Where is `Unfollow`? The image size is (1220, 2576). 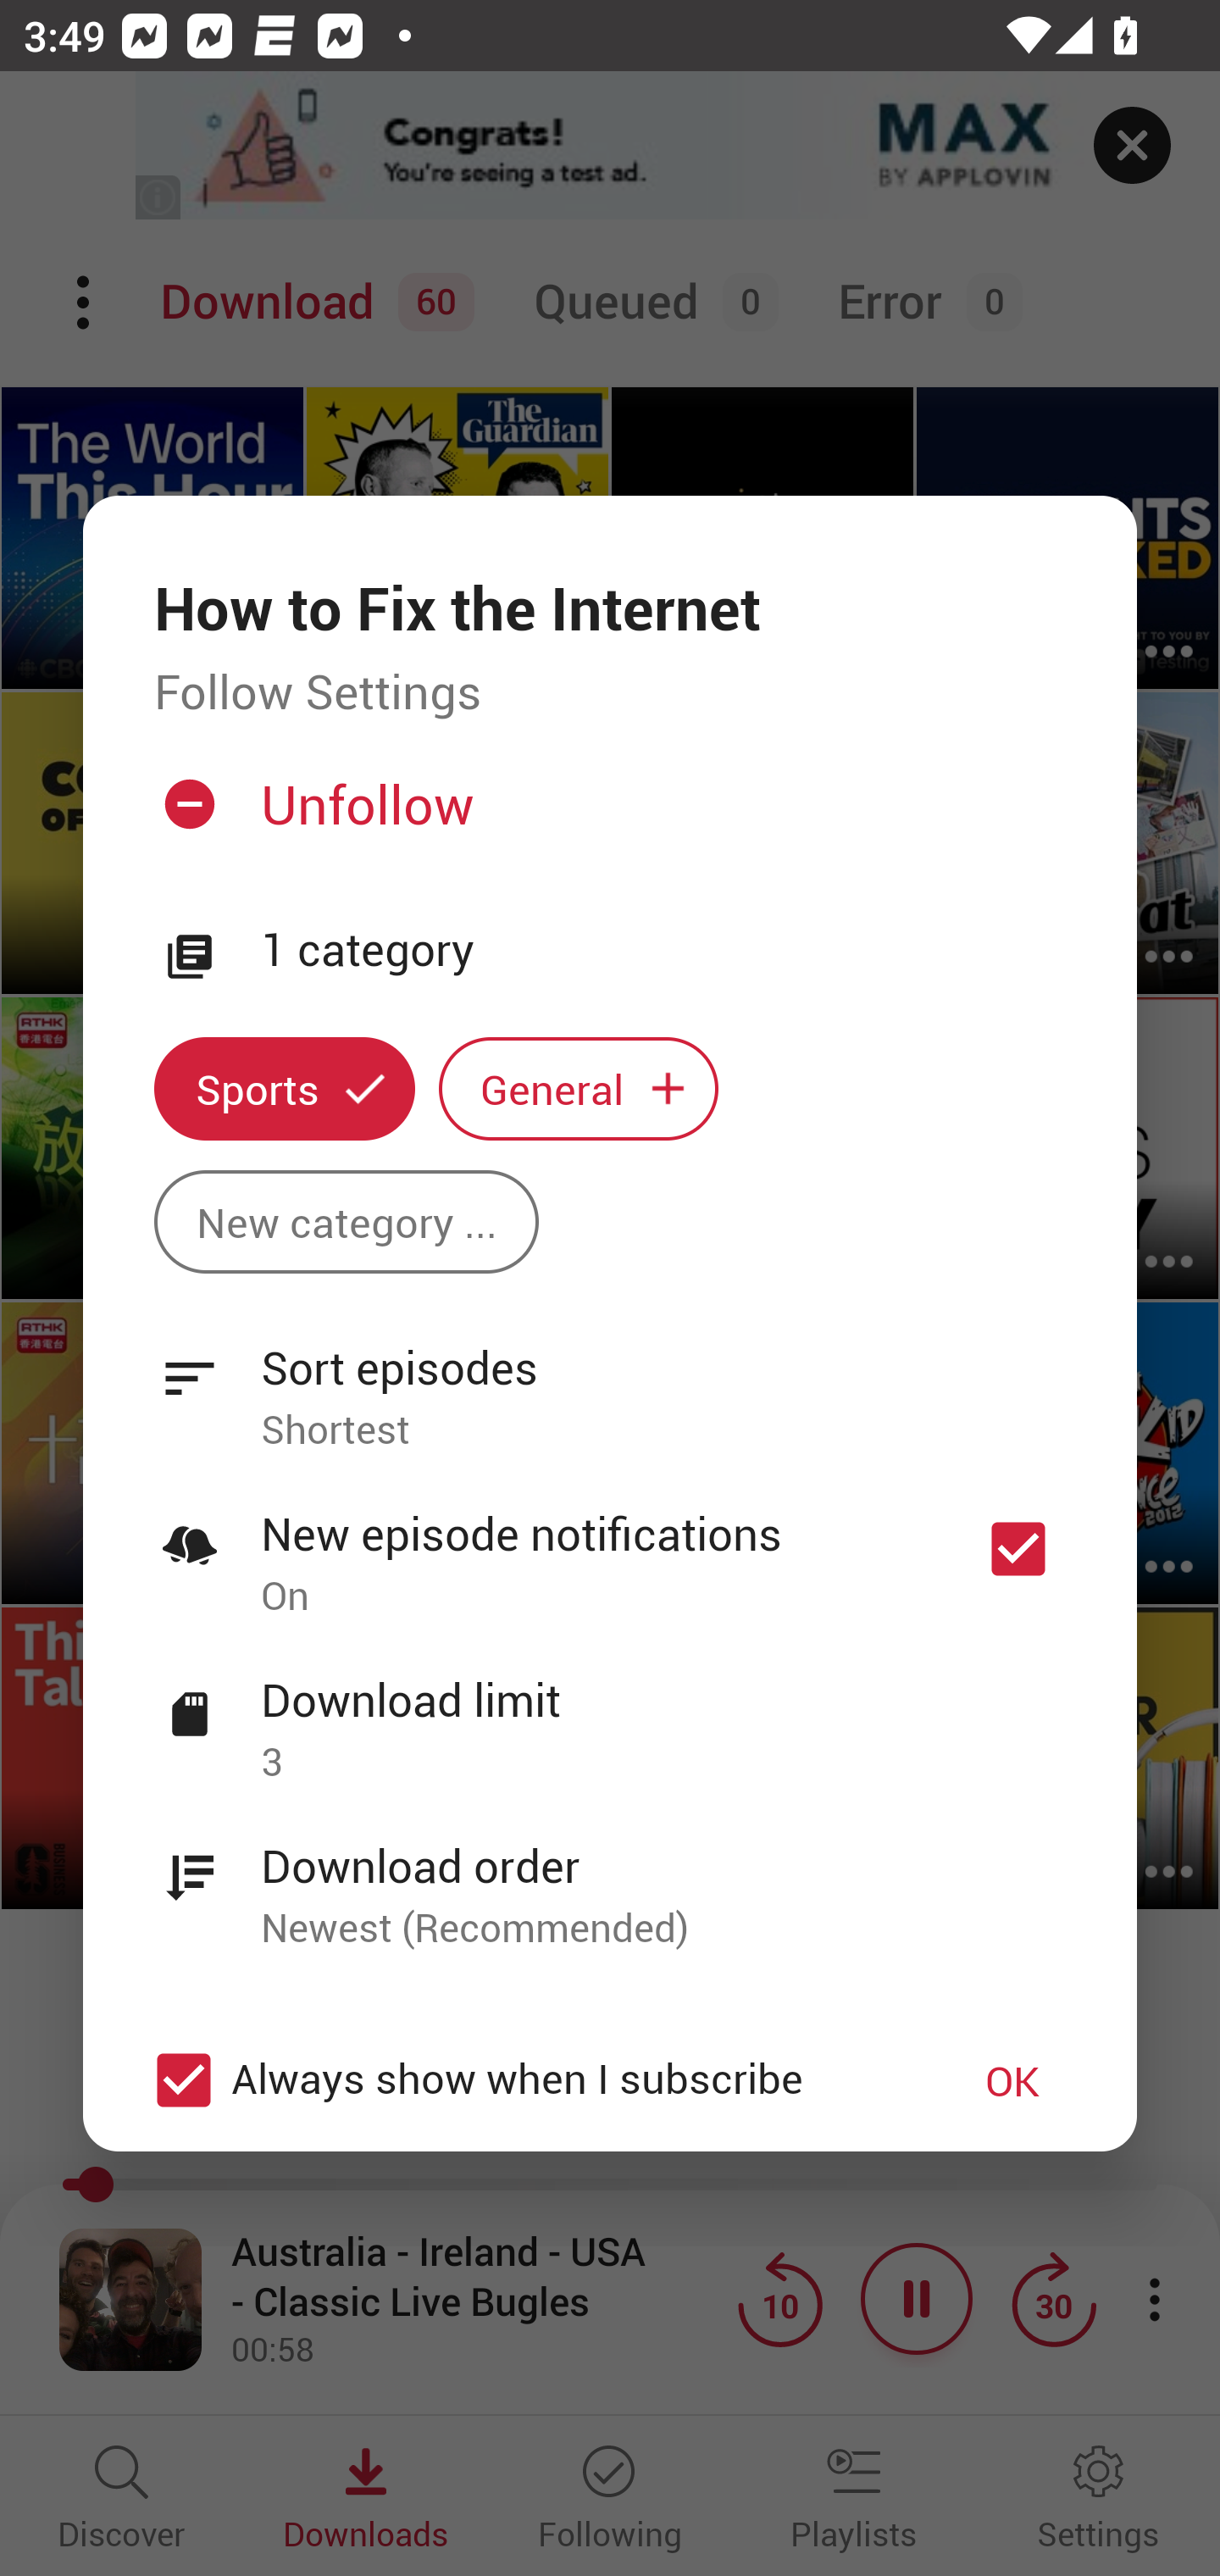 Unfollow is located at coordinates (607, 816).